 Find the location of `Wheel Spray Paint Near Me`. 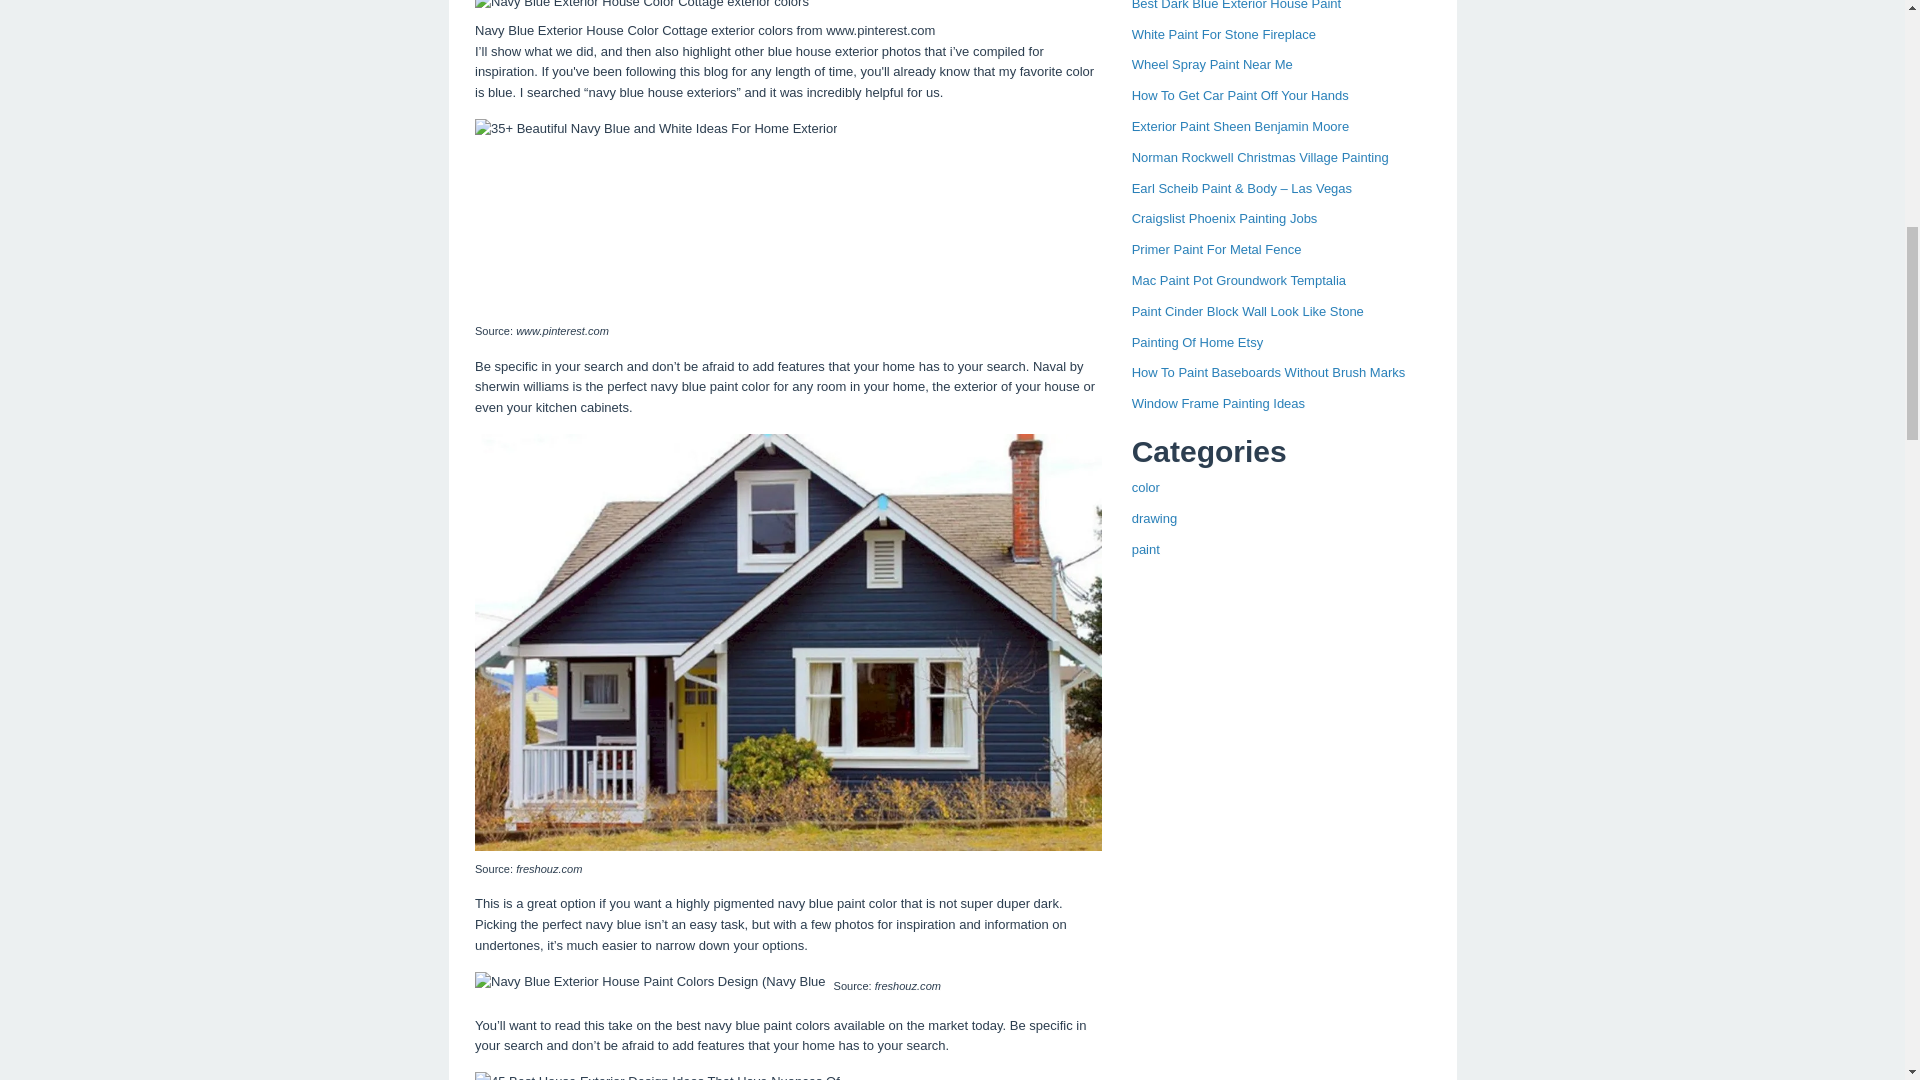

Wheel Spray Paint Near Me is located at coordinates (1212, 64).